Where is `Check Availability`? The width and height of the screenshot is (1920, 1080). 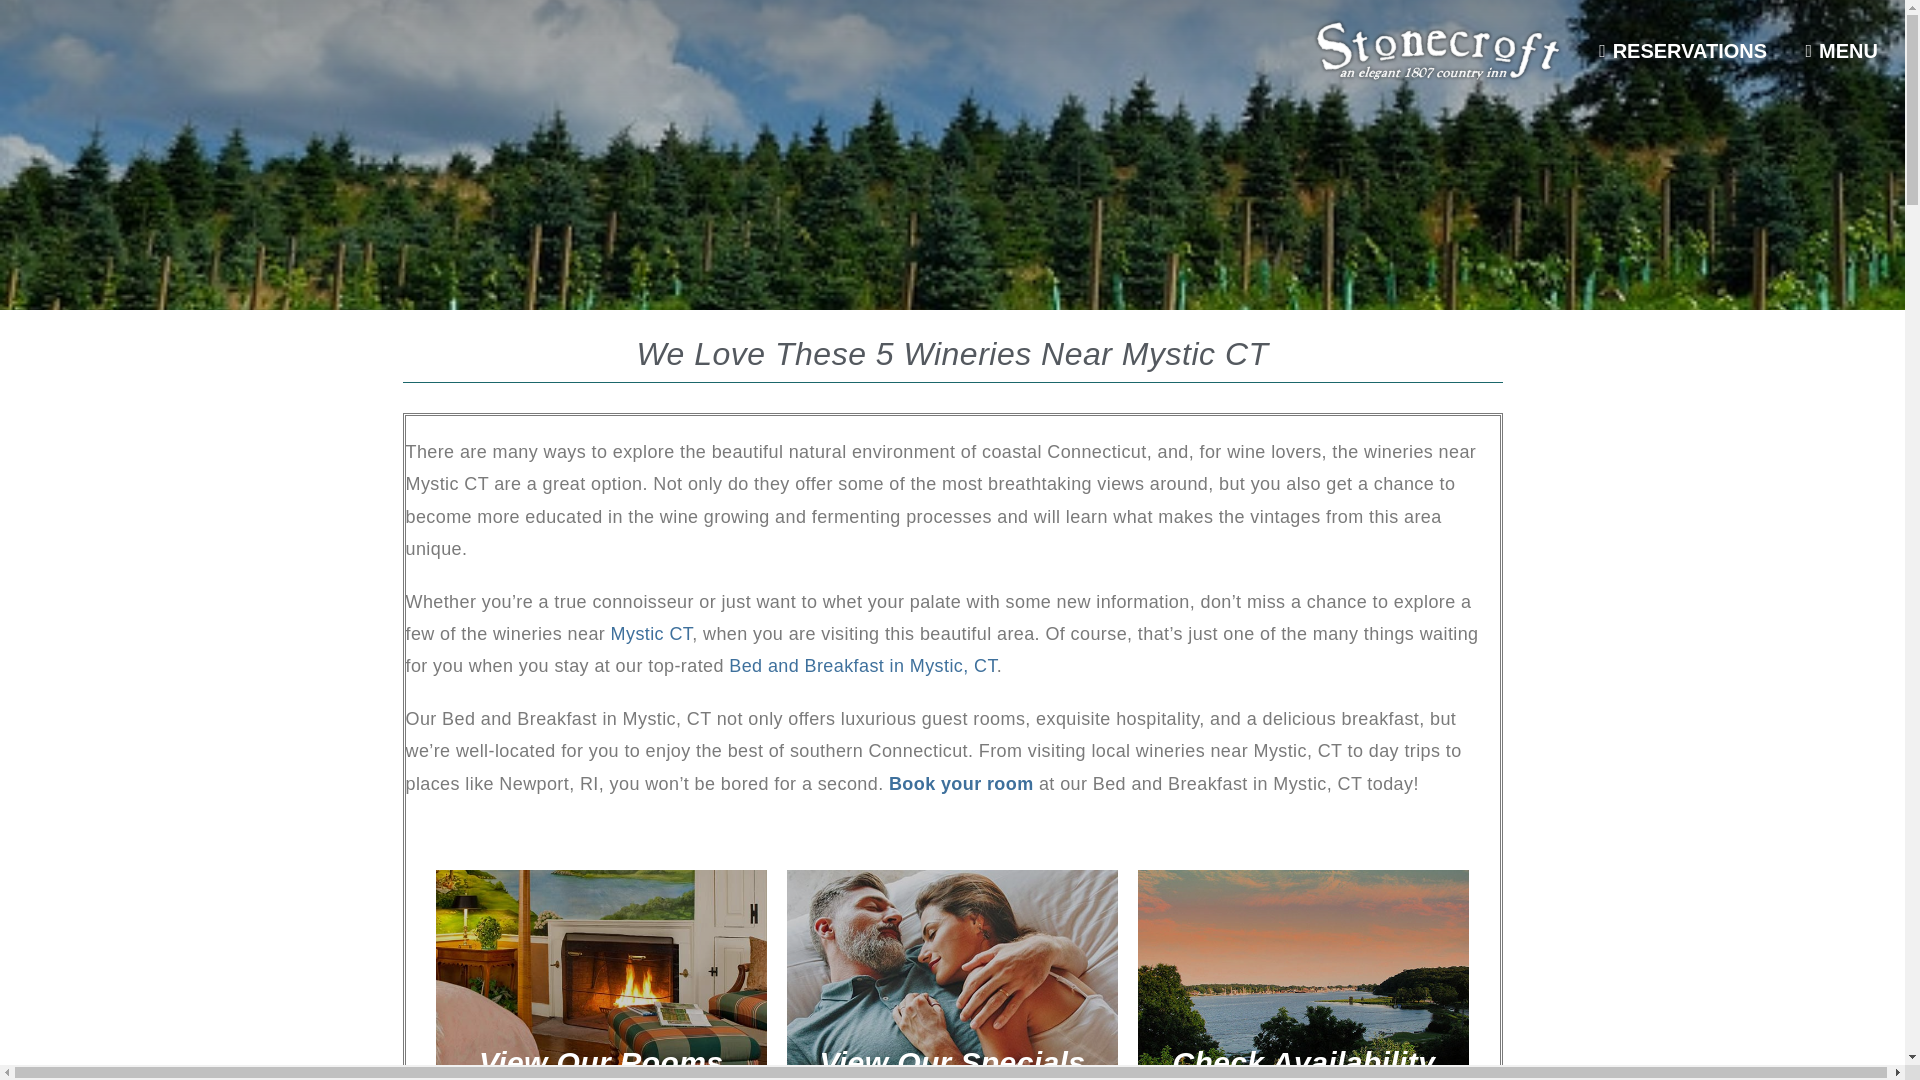
Check Availability is located at coordinates (1303, 975).